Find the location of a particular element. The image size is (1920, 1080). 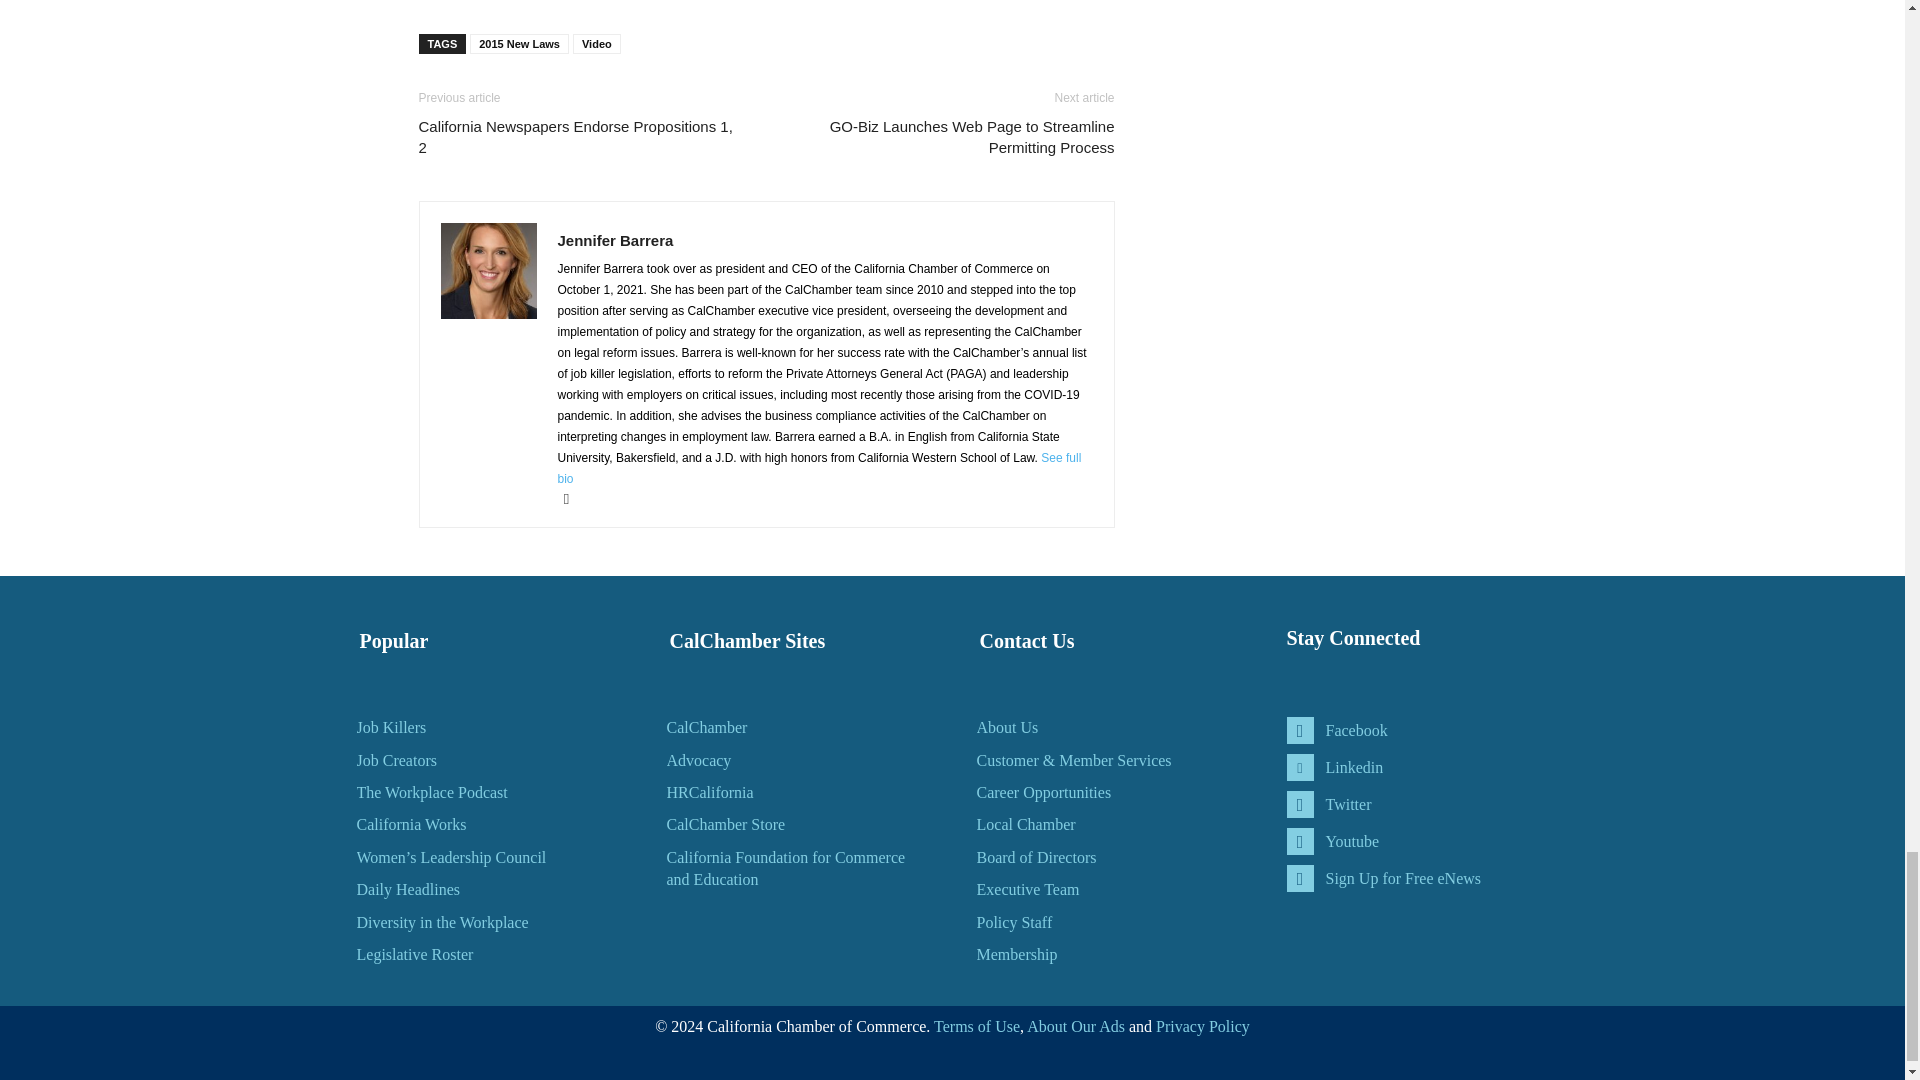

Video is located at coordinates (596, 44).